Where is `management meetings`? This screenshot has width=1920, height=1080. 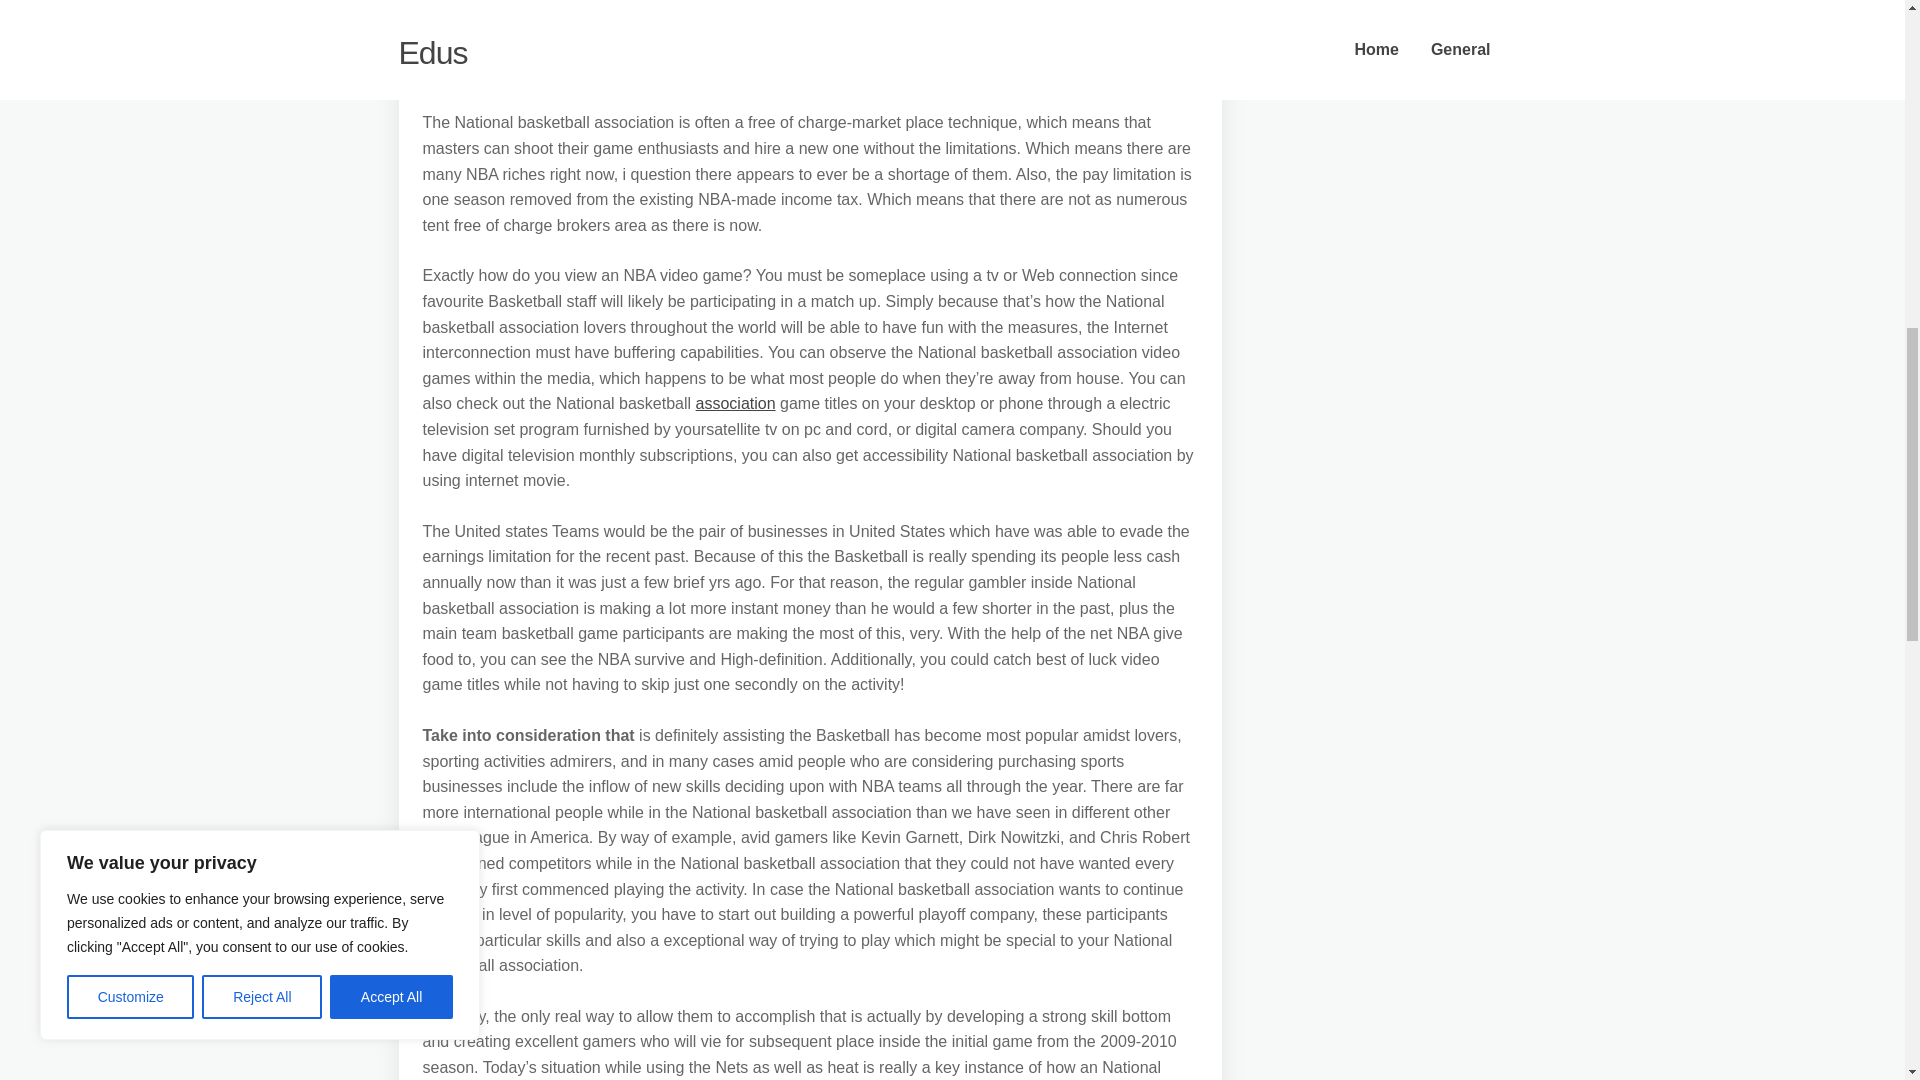 management meetings is located at coordinates (652, 72).